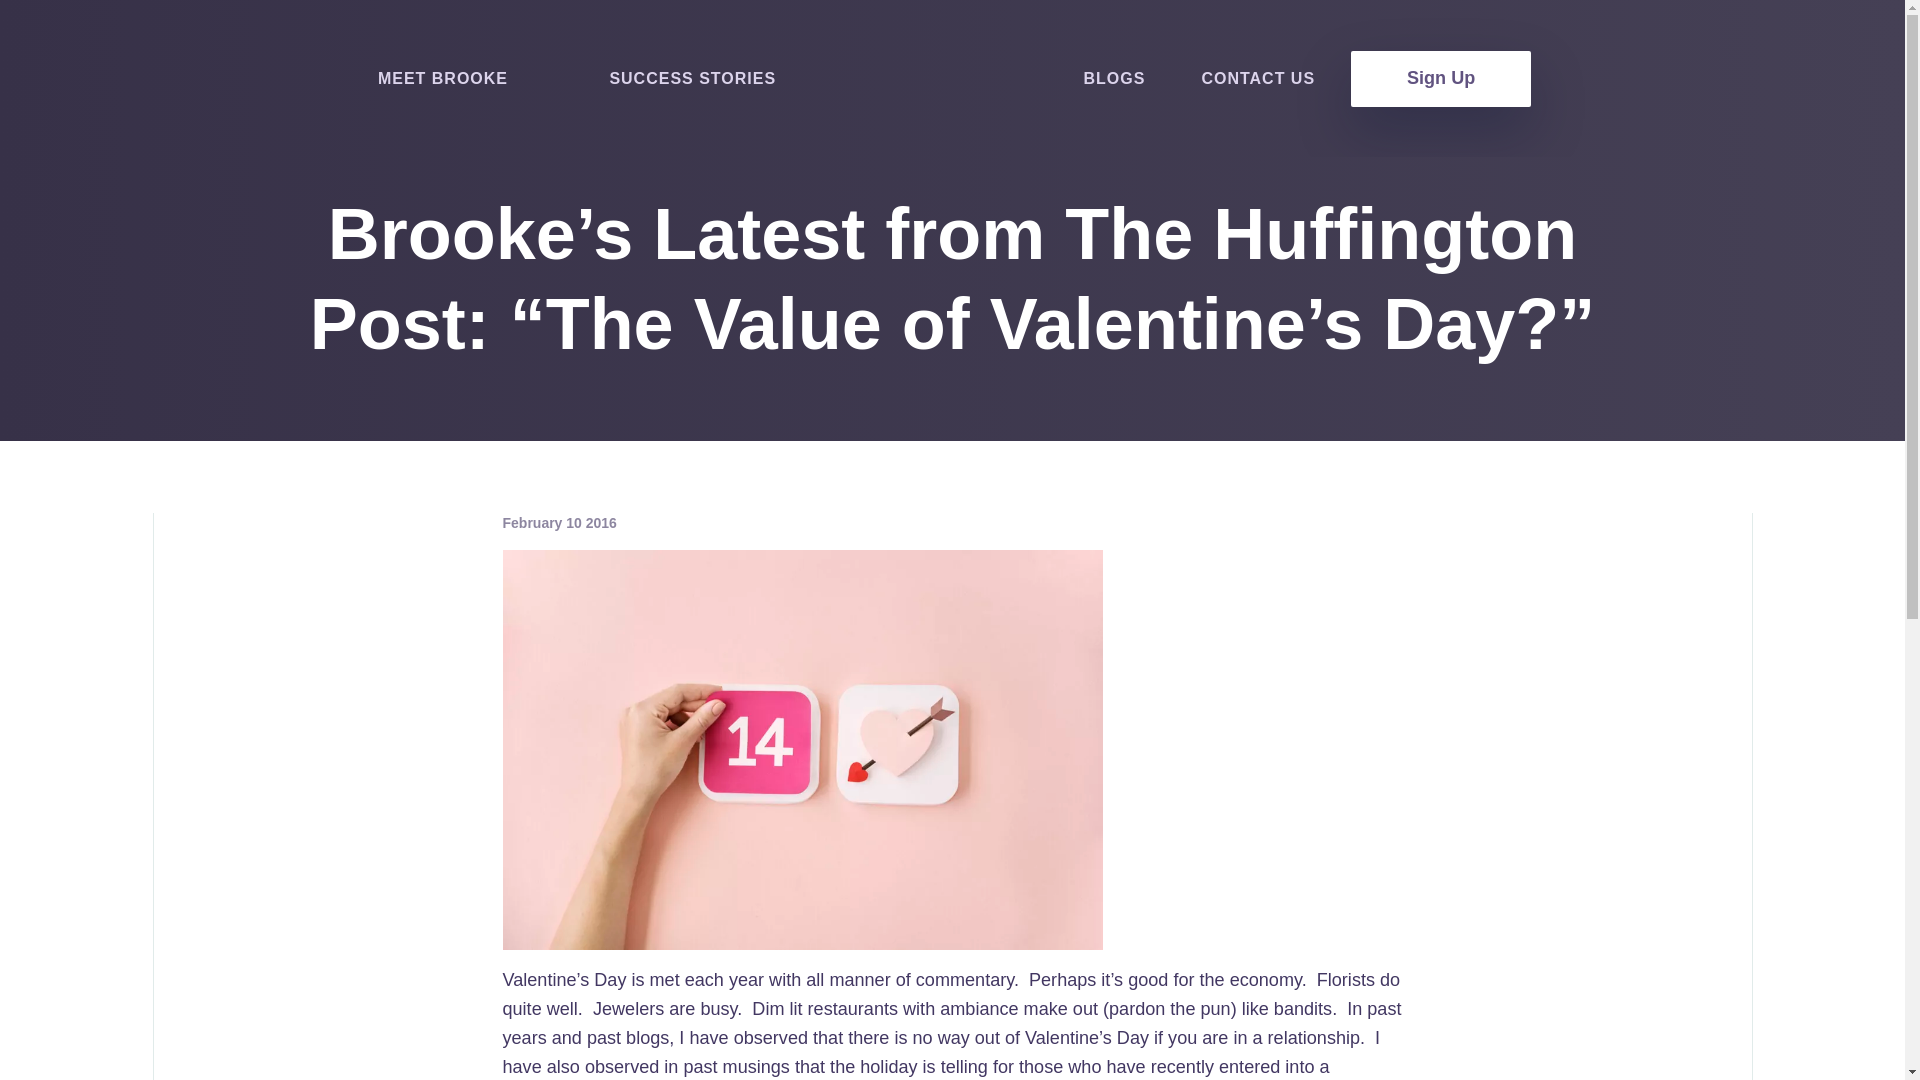 The height and width of the screenshot is (1080, 1920). What do you see at coordinates (953, 78) in the screenshot?
I see `Main page` at bounding box center [953, 78].